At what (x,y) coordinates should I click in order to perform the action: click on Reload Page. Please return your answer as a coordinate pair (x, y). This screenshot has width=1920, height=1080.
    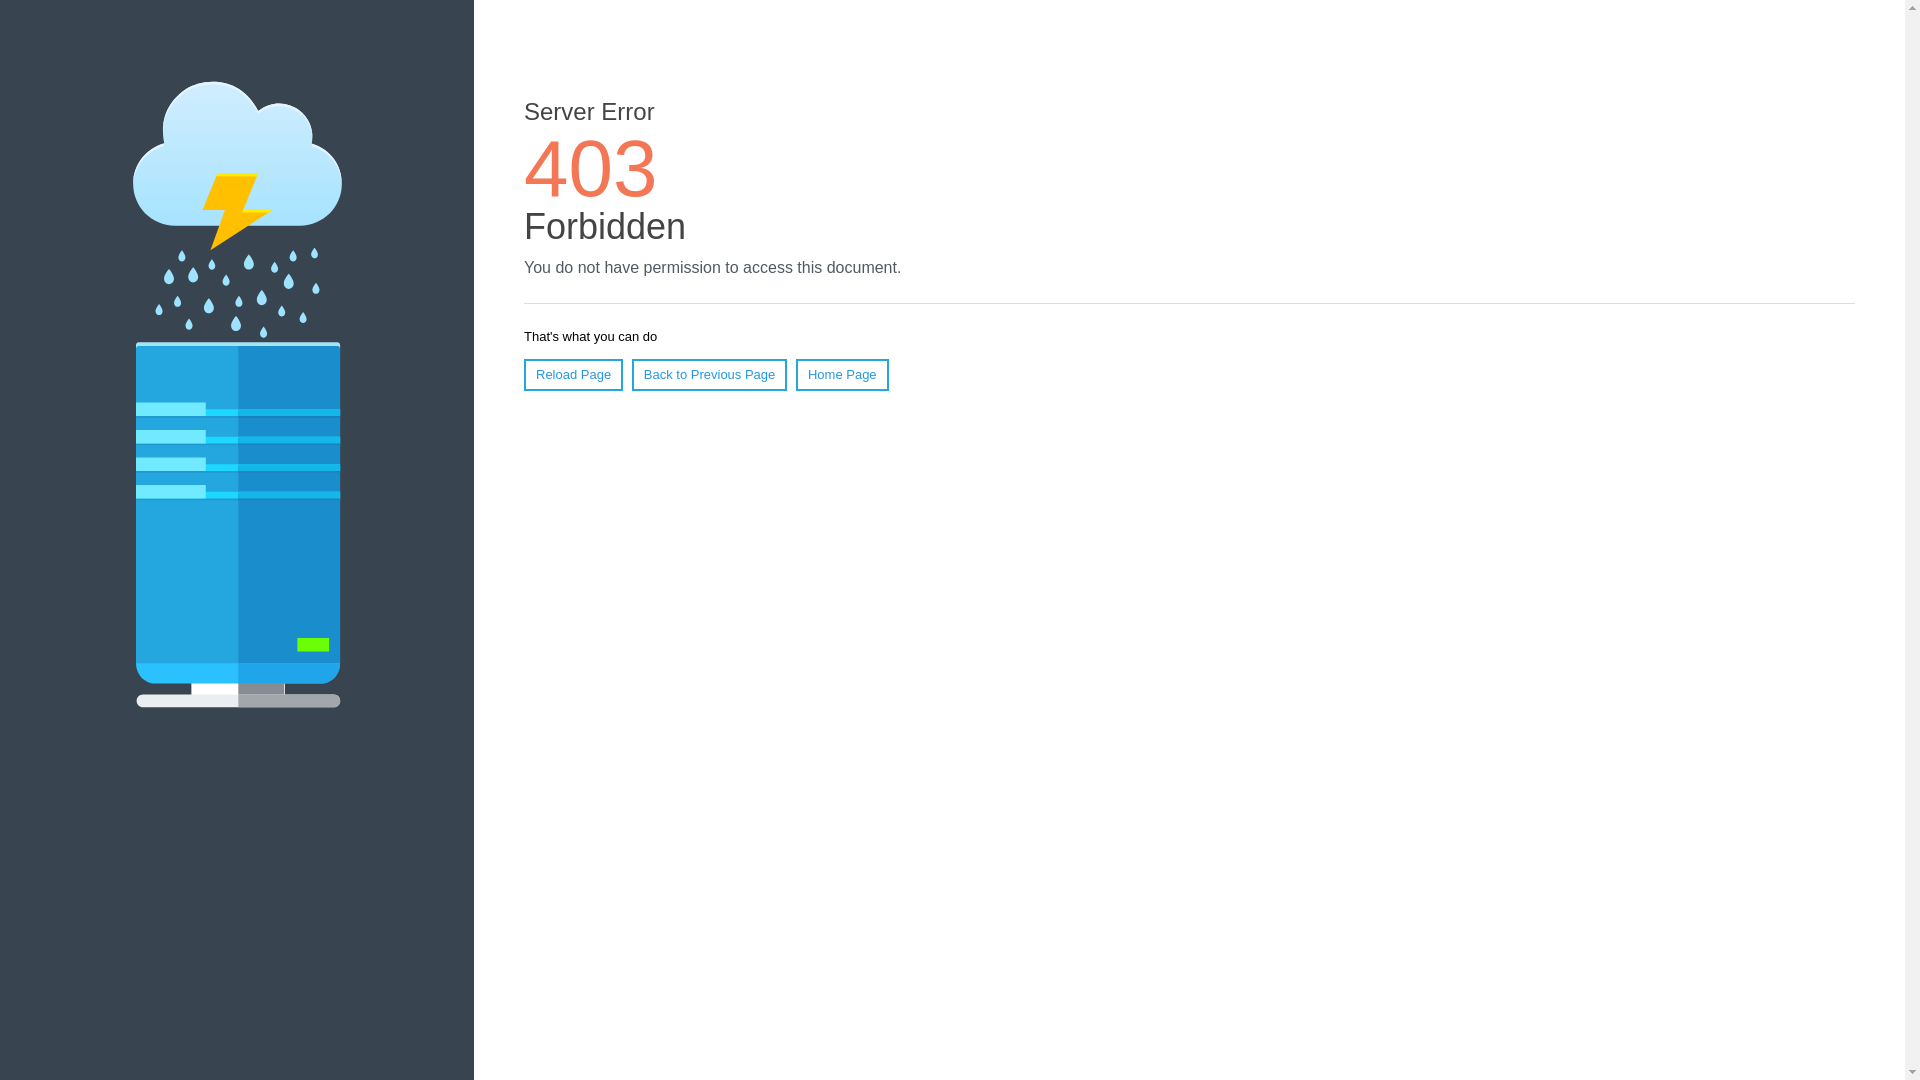
    Looking at the image, I should click on (573, 374).